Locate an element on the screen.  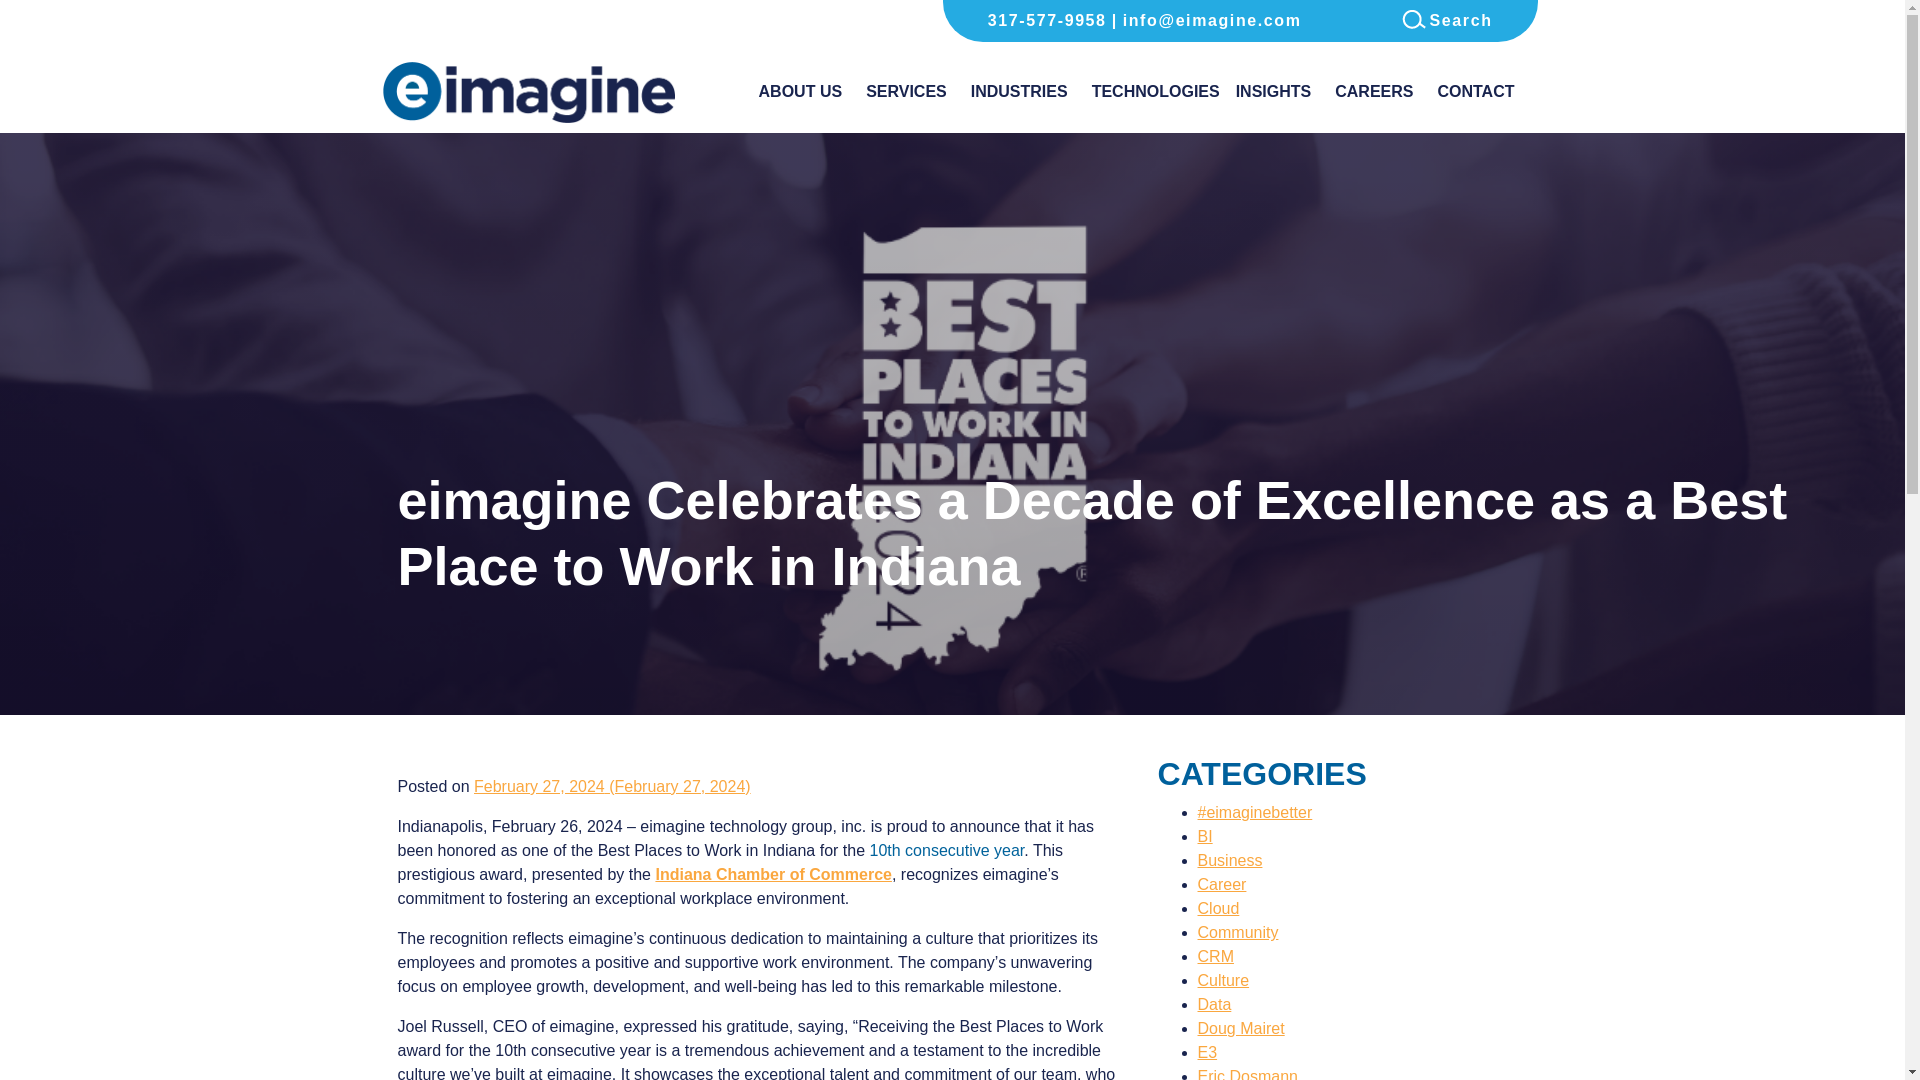
INDUSTRIES is located at coordinates (1019, 96).